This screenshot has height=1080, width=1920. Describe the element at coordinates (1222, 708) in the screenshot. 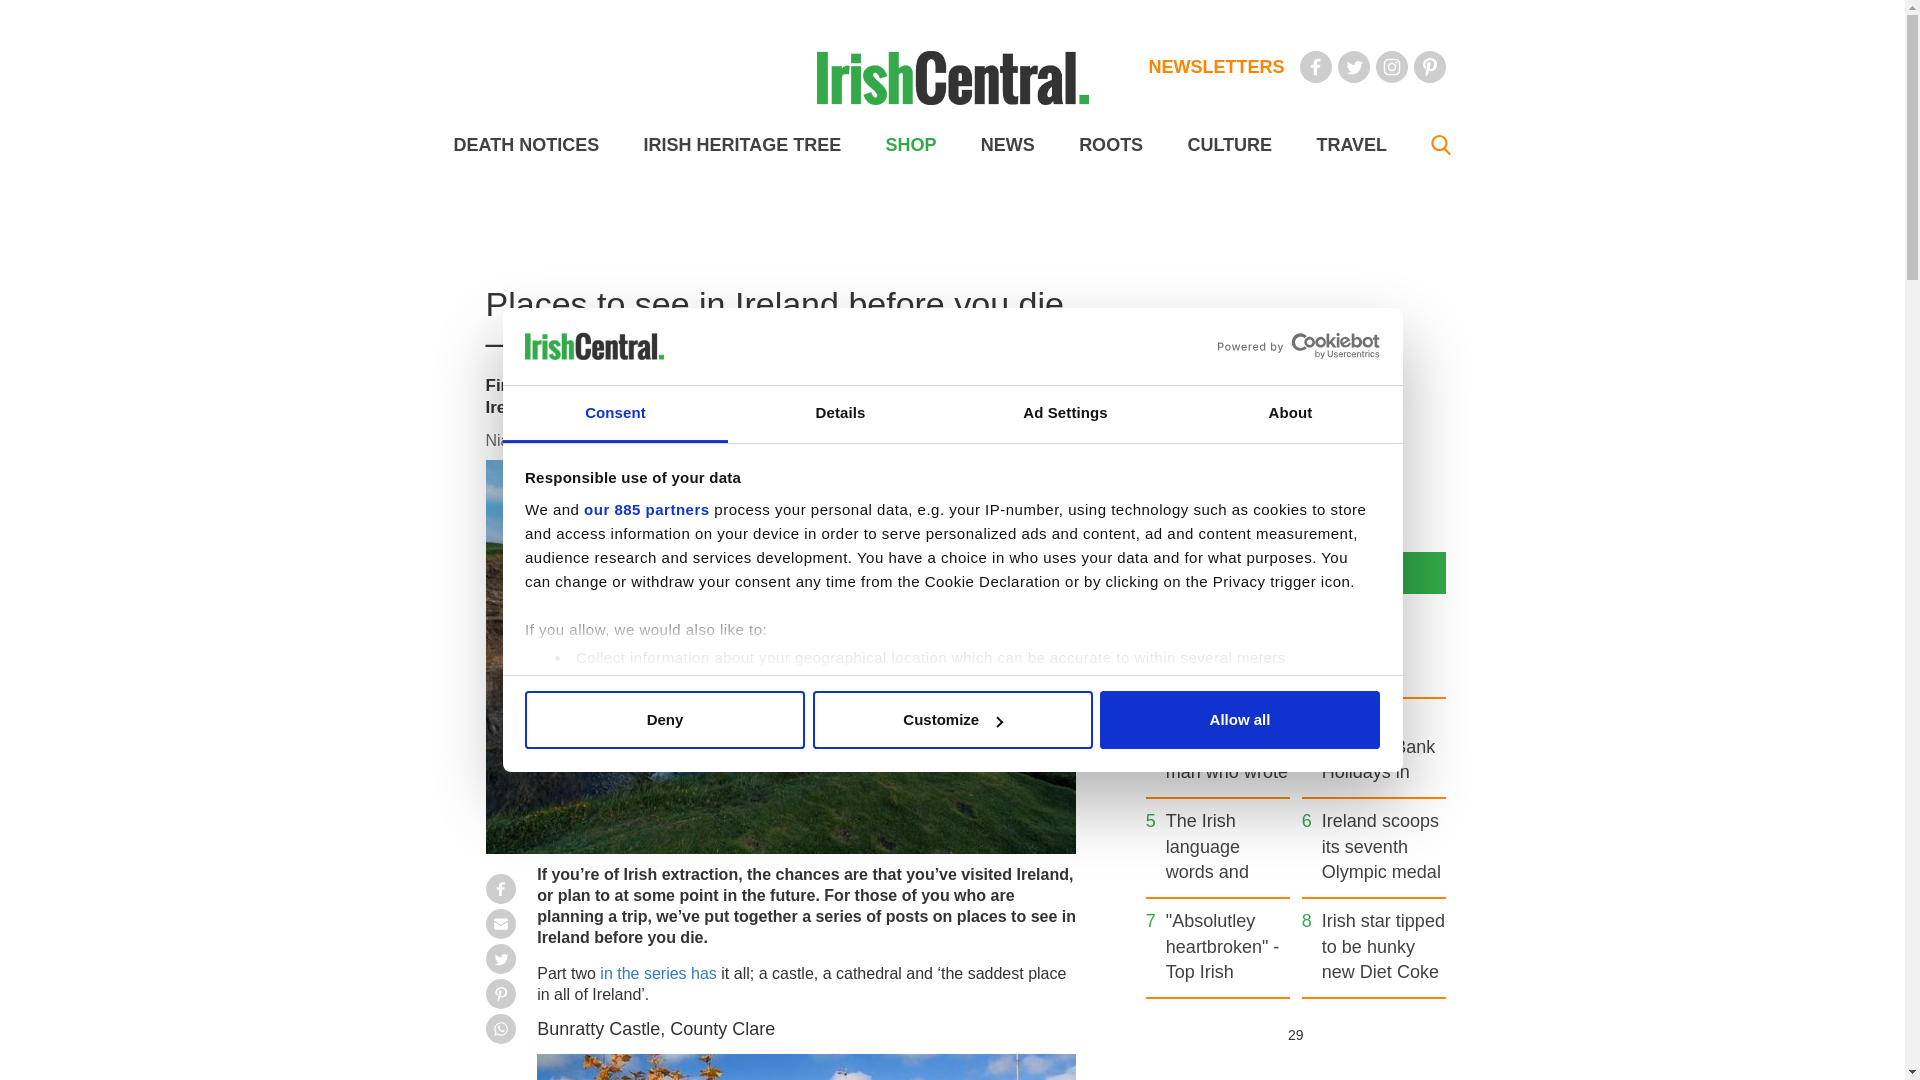

I see `details section` at that location.